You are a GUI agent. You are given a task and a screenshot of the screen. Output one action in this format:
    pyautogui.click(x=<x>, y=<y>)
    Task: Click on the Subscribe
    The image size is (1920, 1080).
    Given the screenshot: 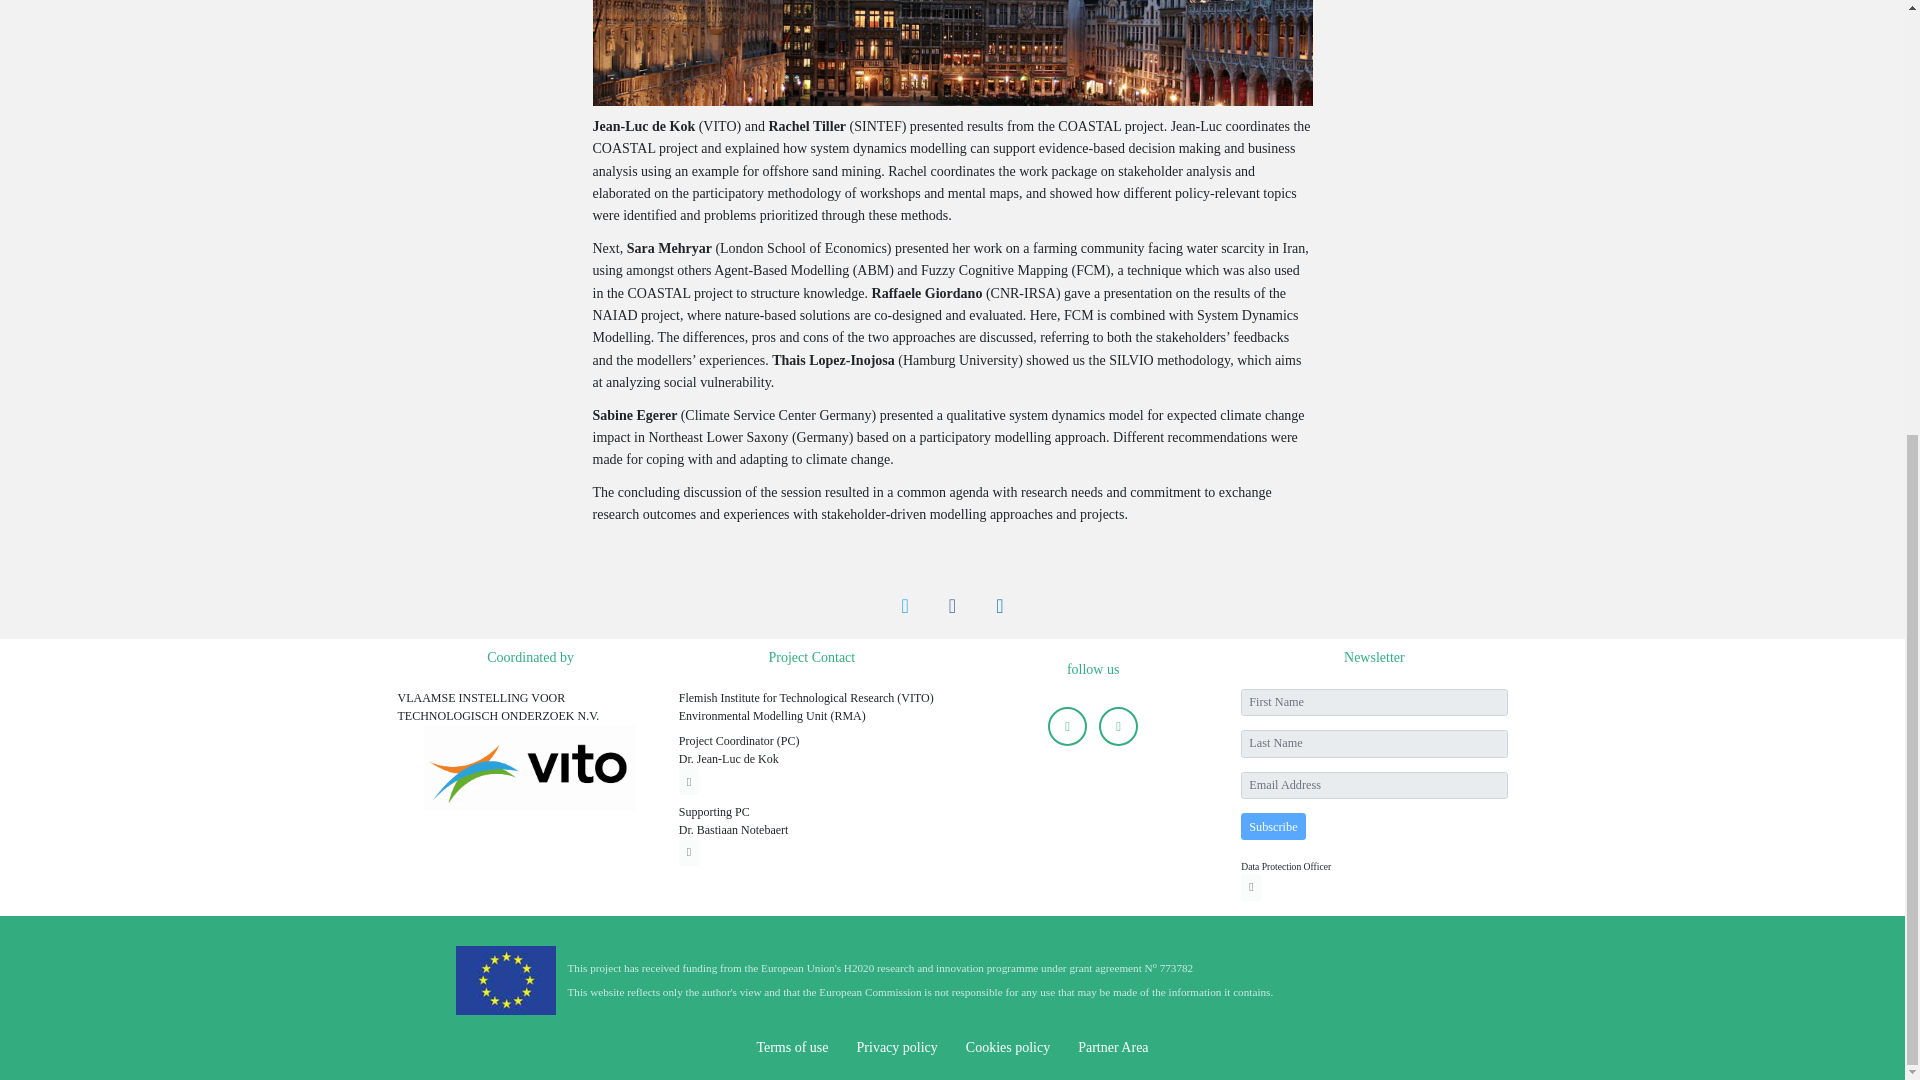 What is the action you would take?
    pyautogui.click(x=1272, y=826)
    